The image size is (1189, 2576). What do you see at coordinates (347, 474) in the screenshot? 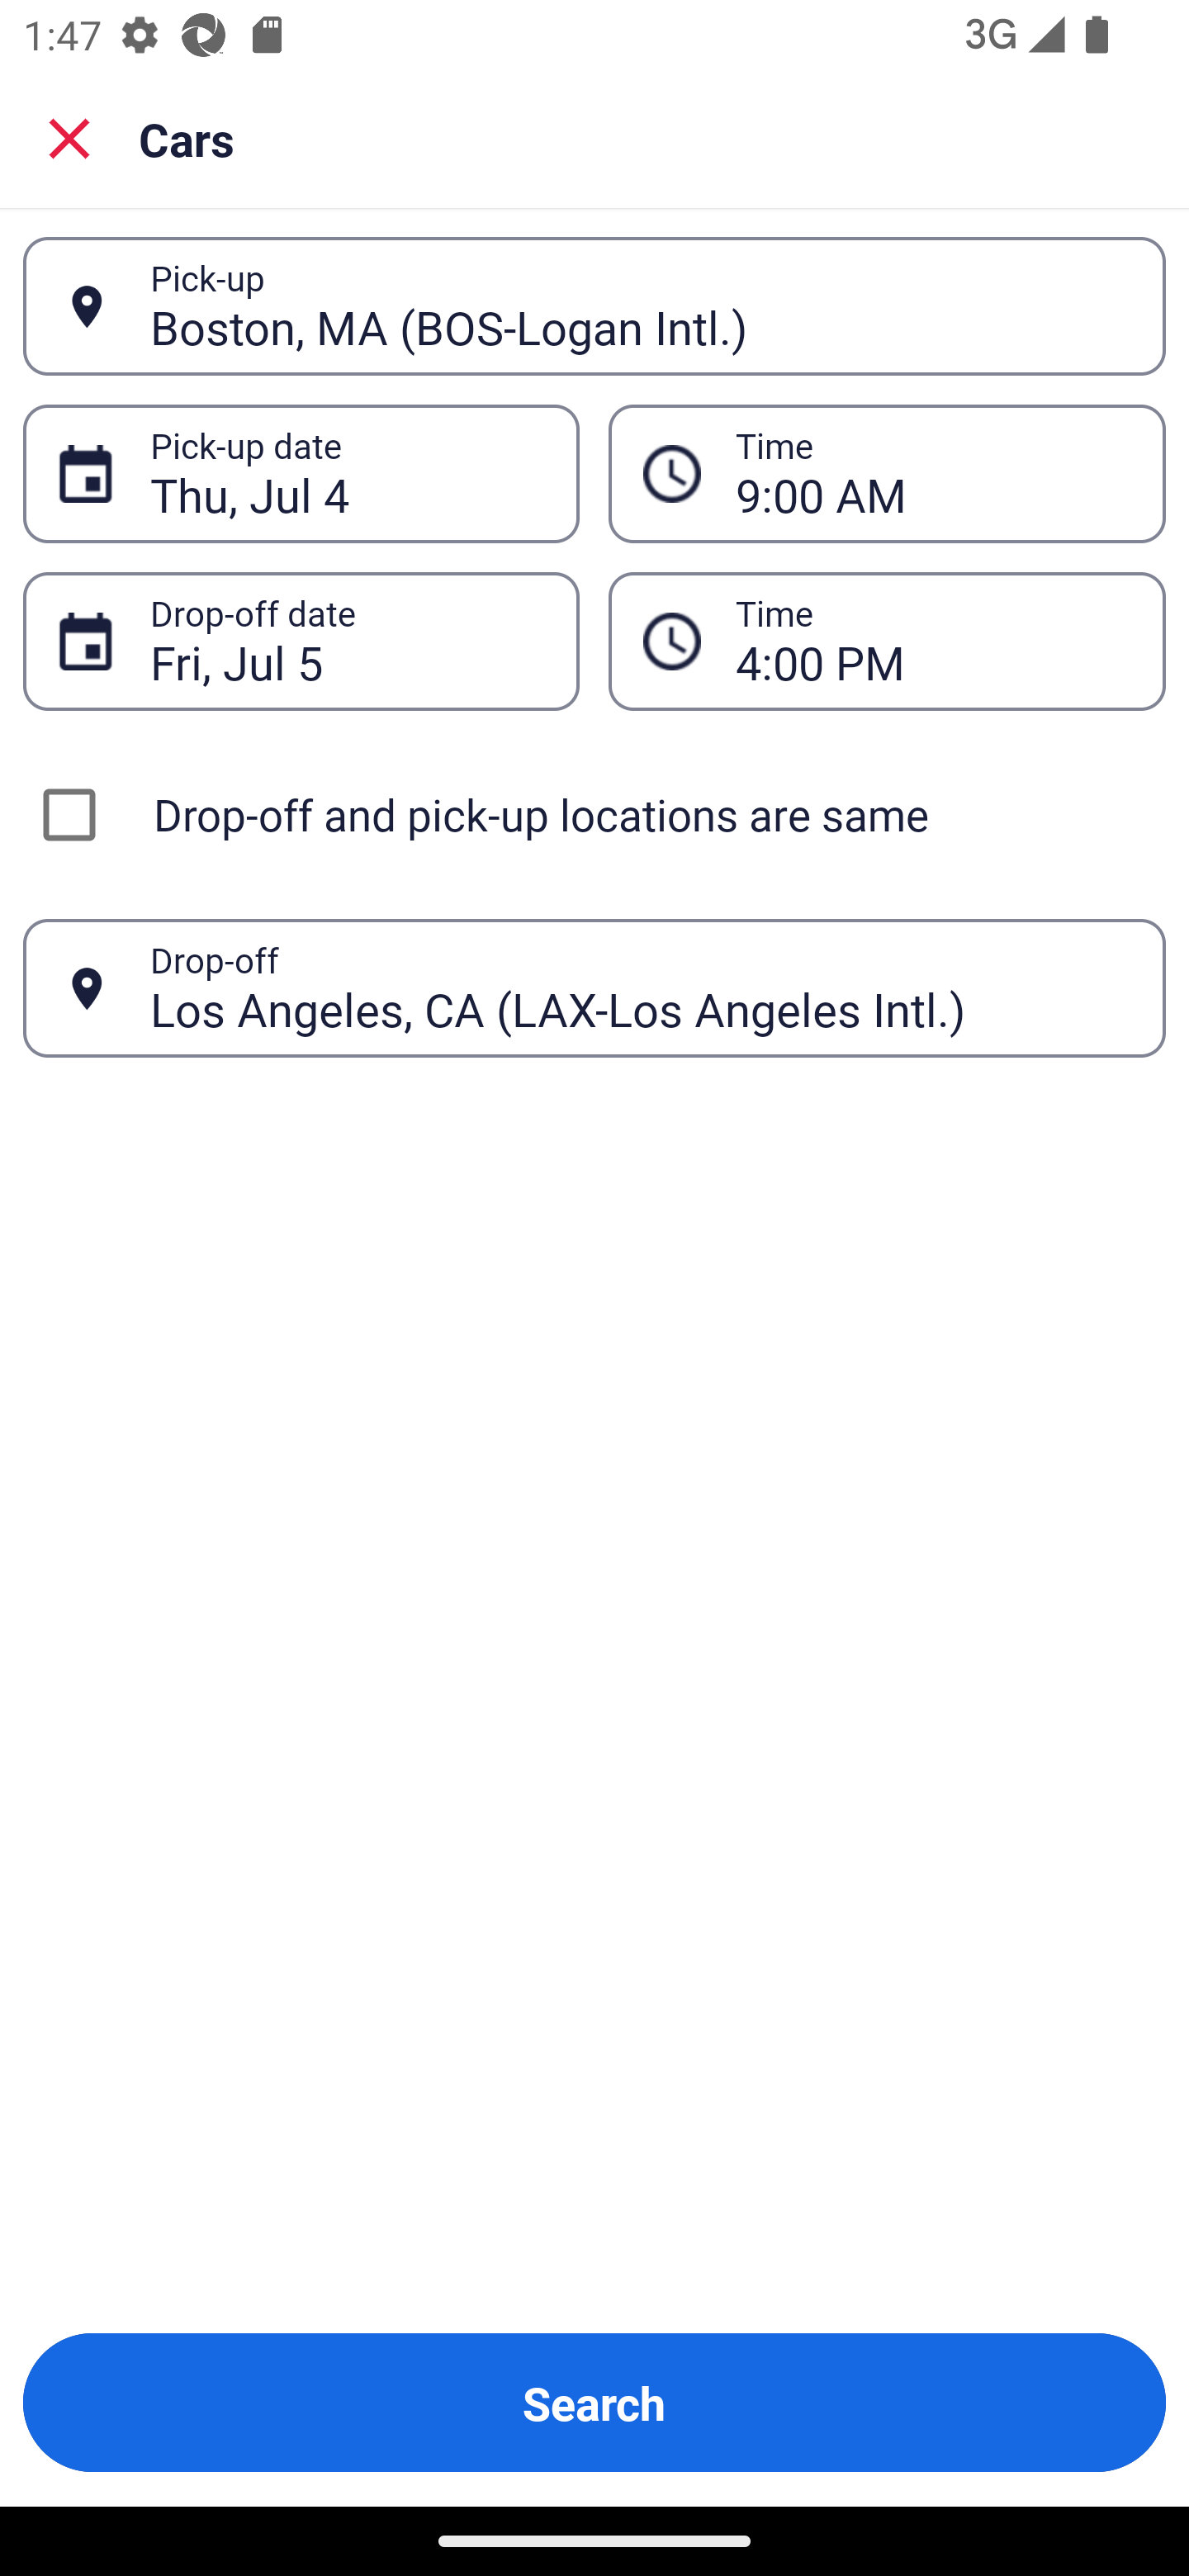
I see `Thu, Jul 4` at bounding box center [347, 474].